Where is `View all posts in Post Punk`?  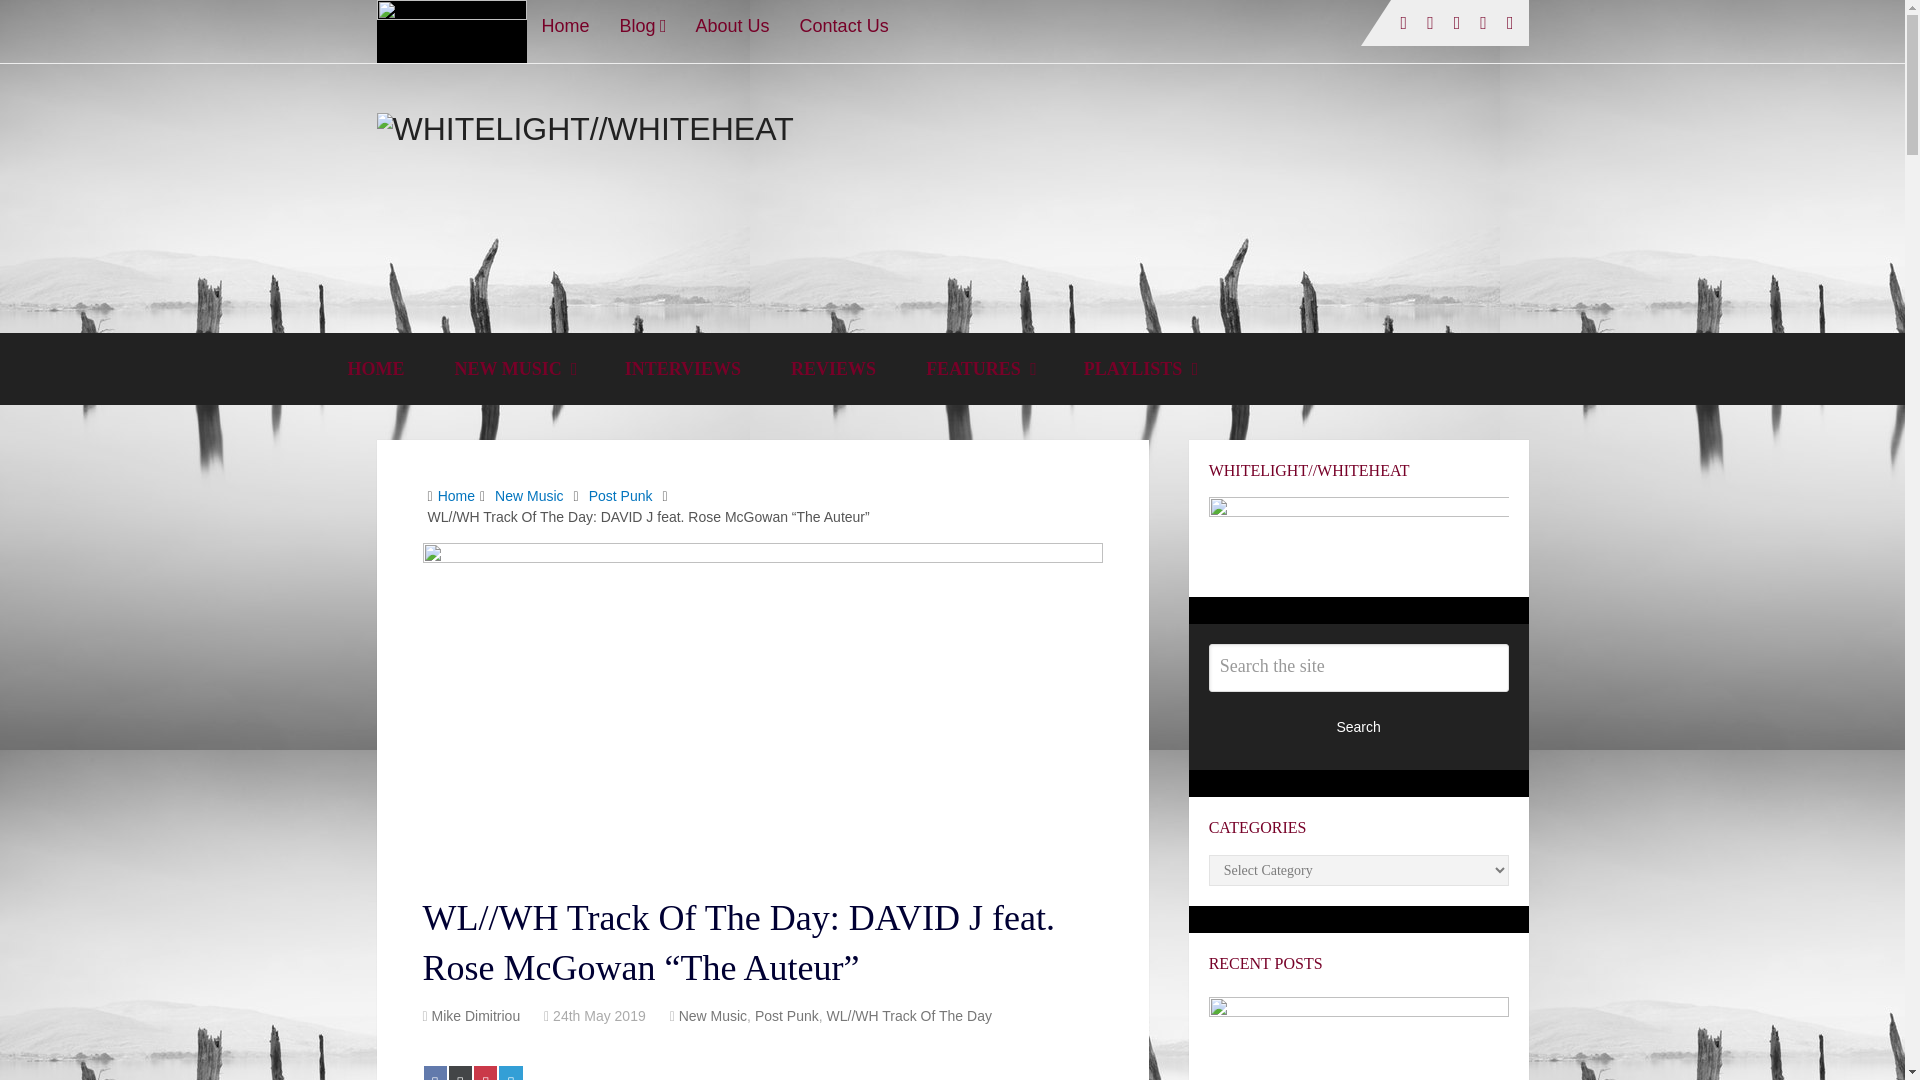
View all posts in Post Punk is located at coordinates (786, 1015).